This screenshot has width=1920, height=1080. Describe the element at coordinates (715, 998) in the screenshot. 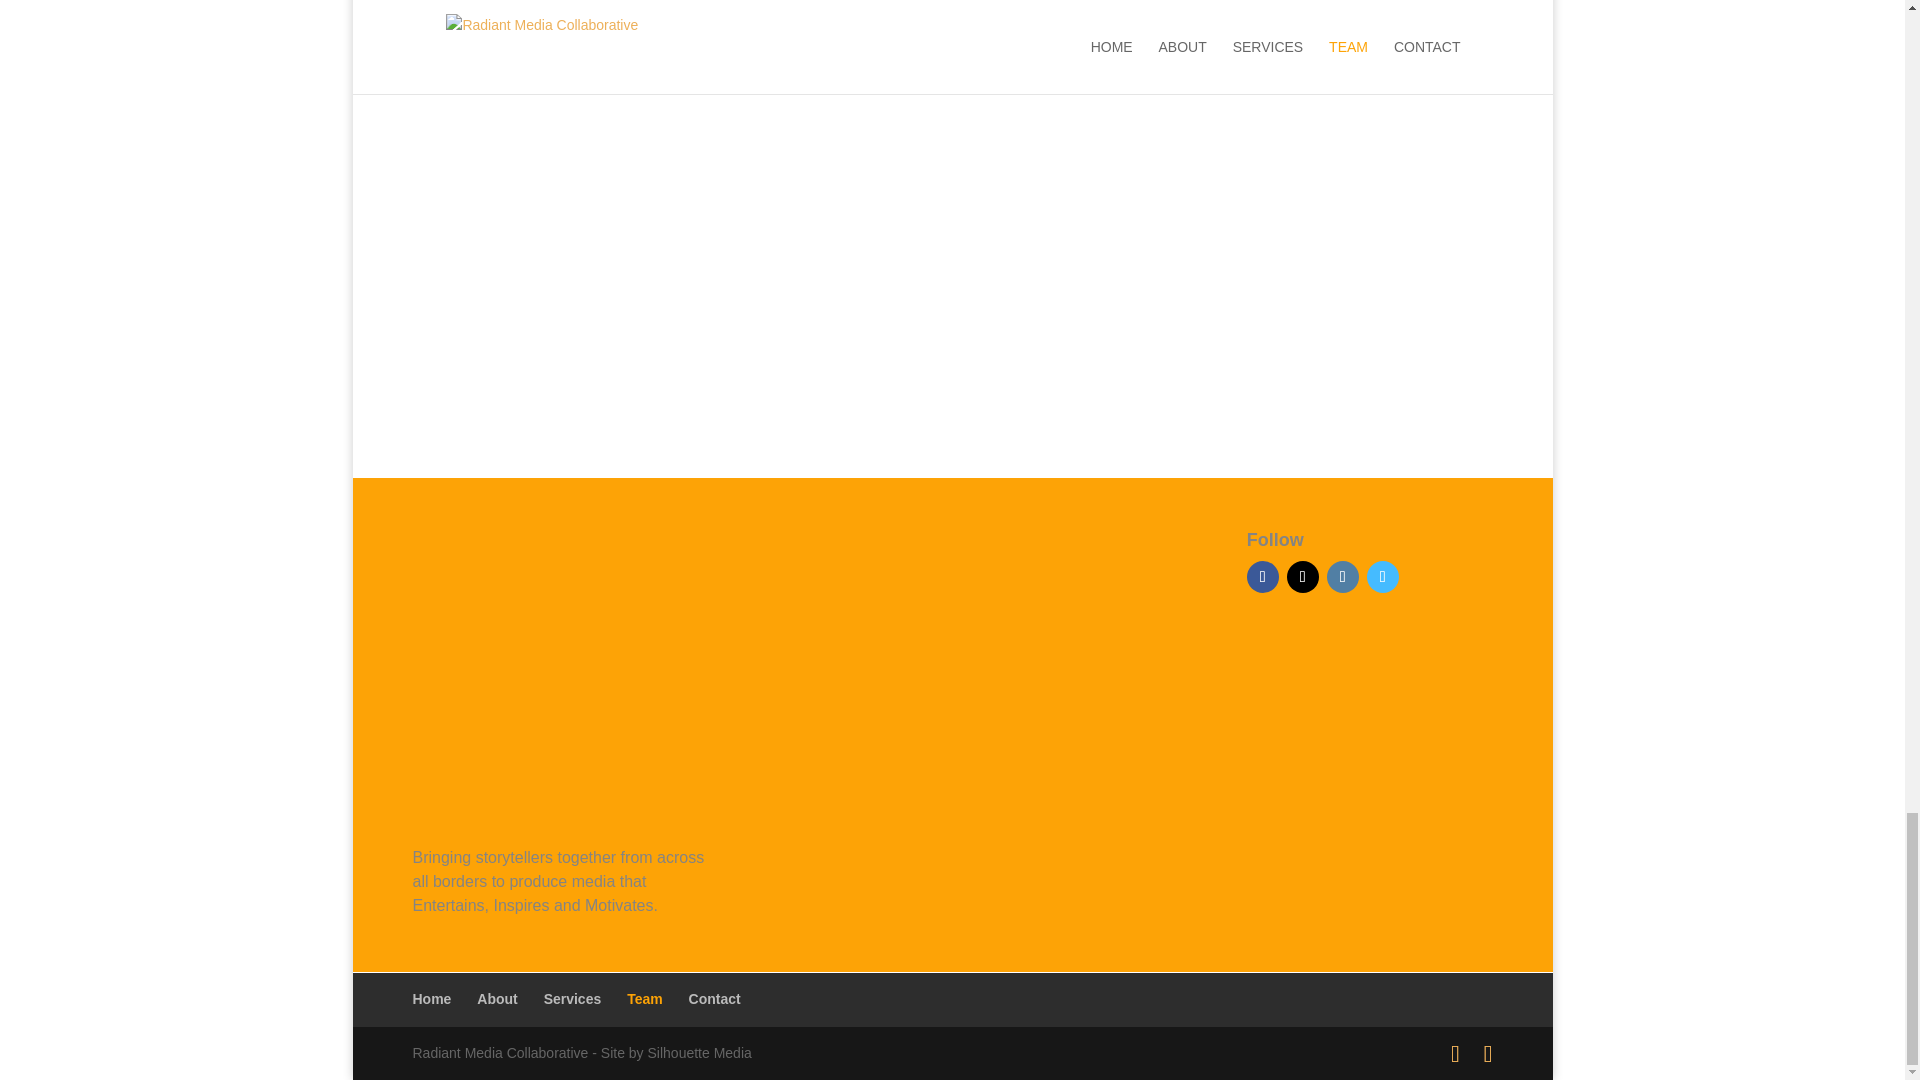

I see `Contact` at that location.